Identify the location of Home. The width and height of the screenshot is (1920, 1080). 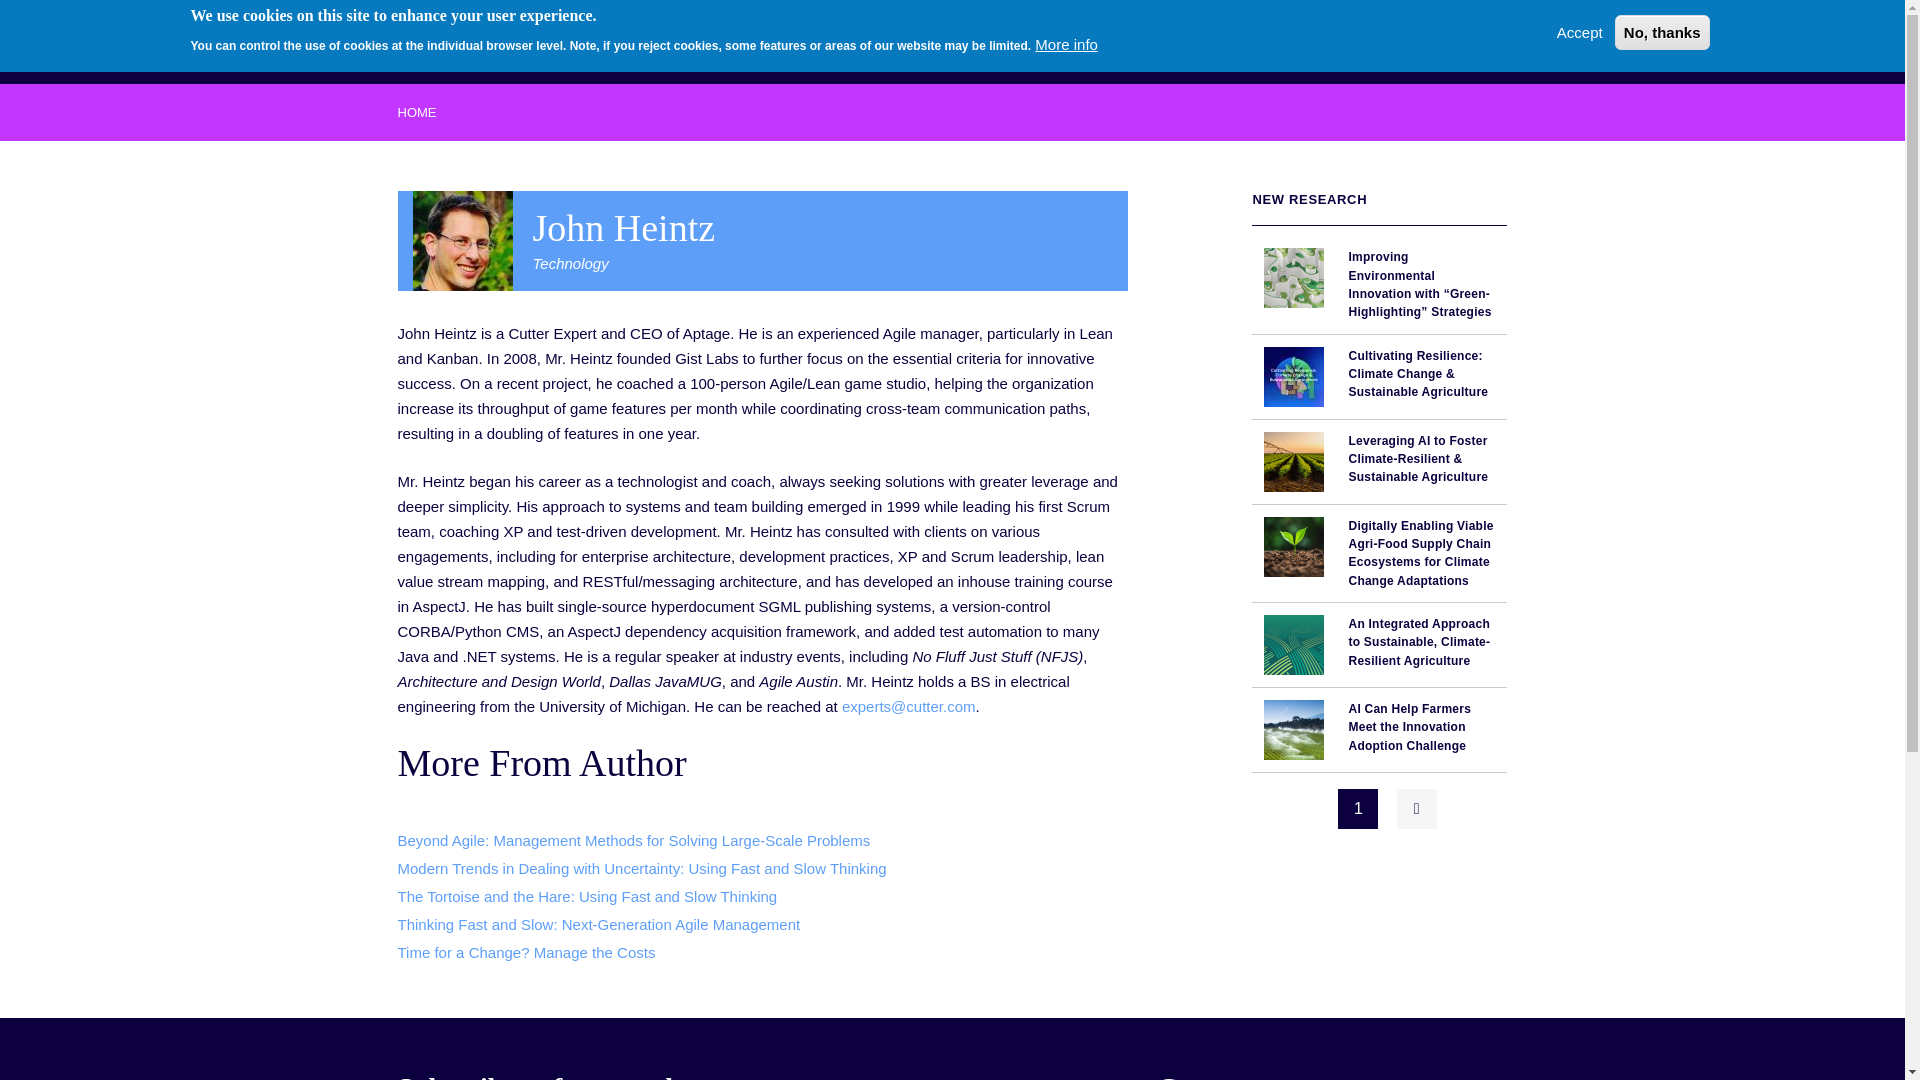
(470, 38).